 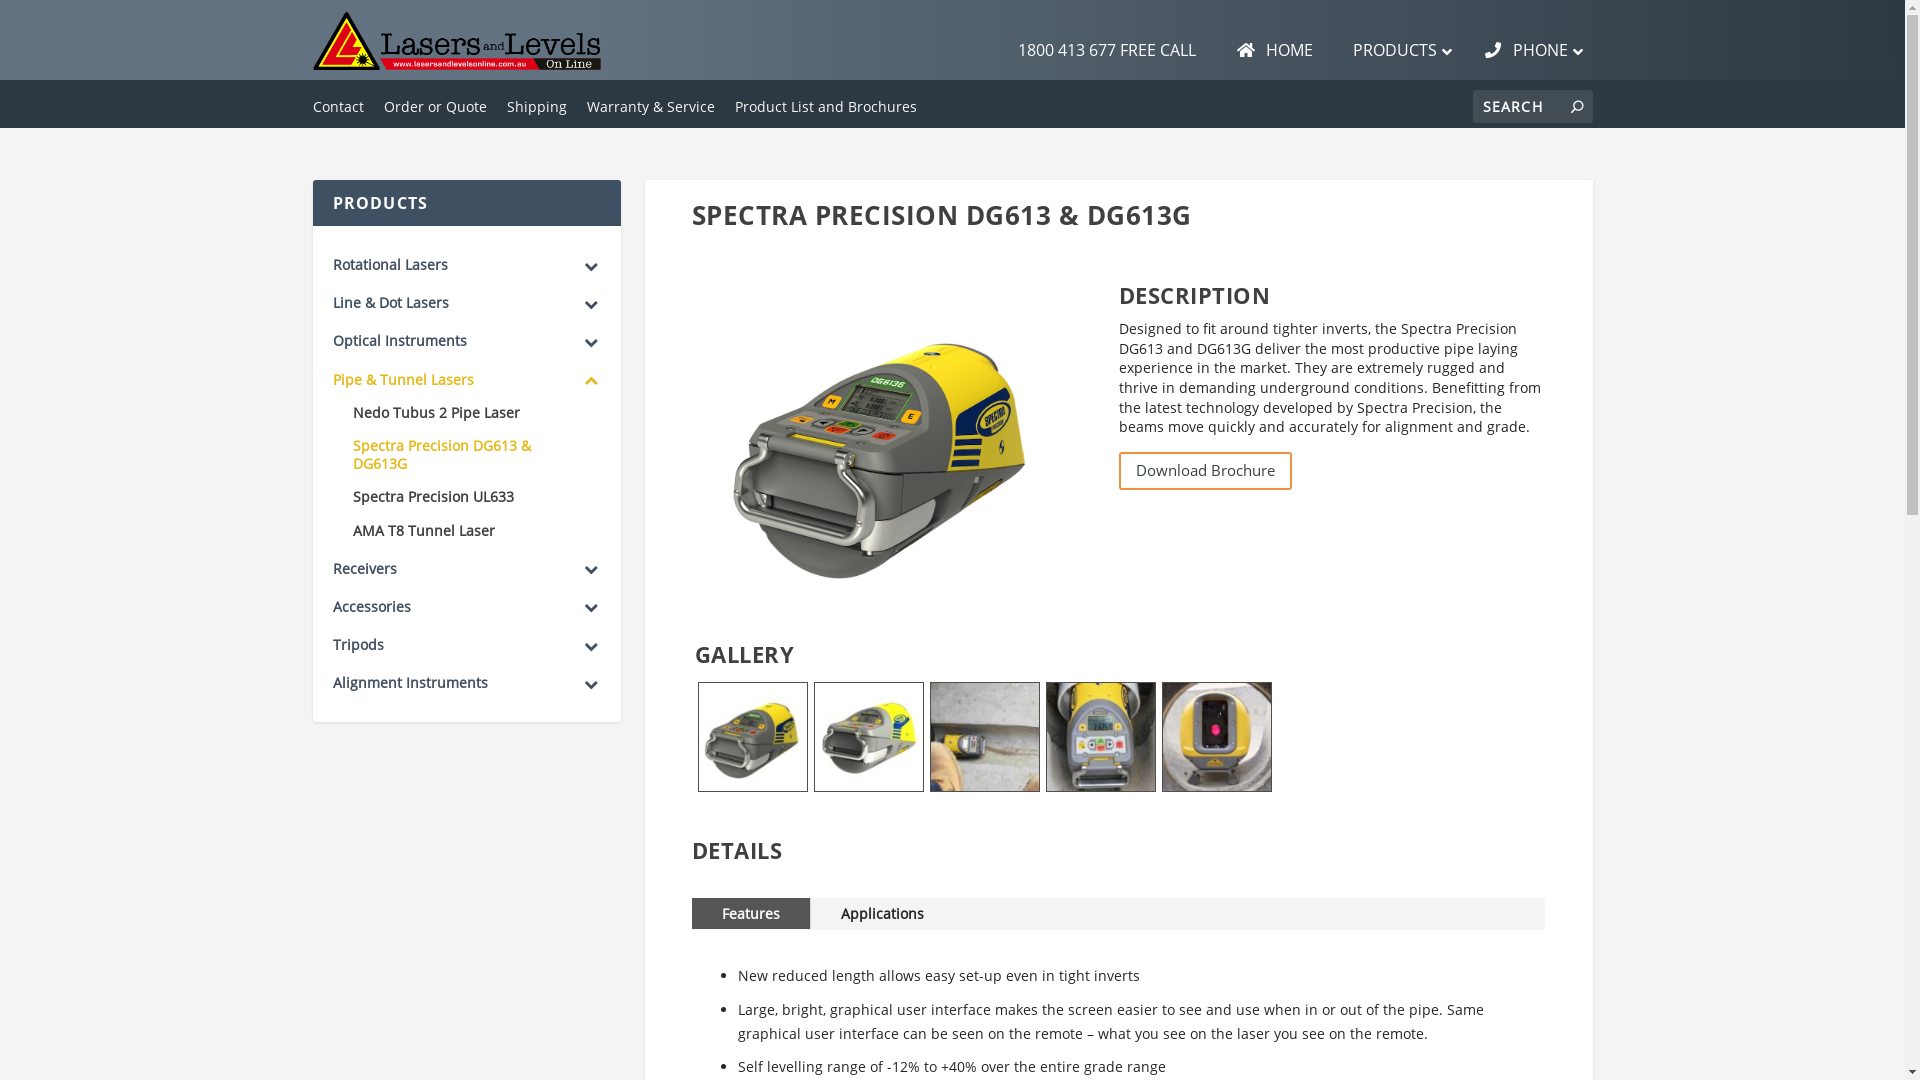 I want to click on PRODUCTS, so click(x=1398, y=50).